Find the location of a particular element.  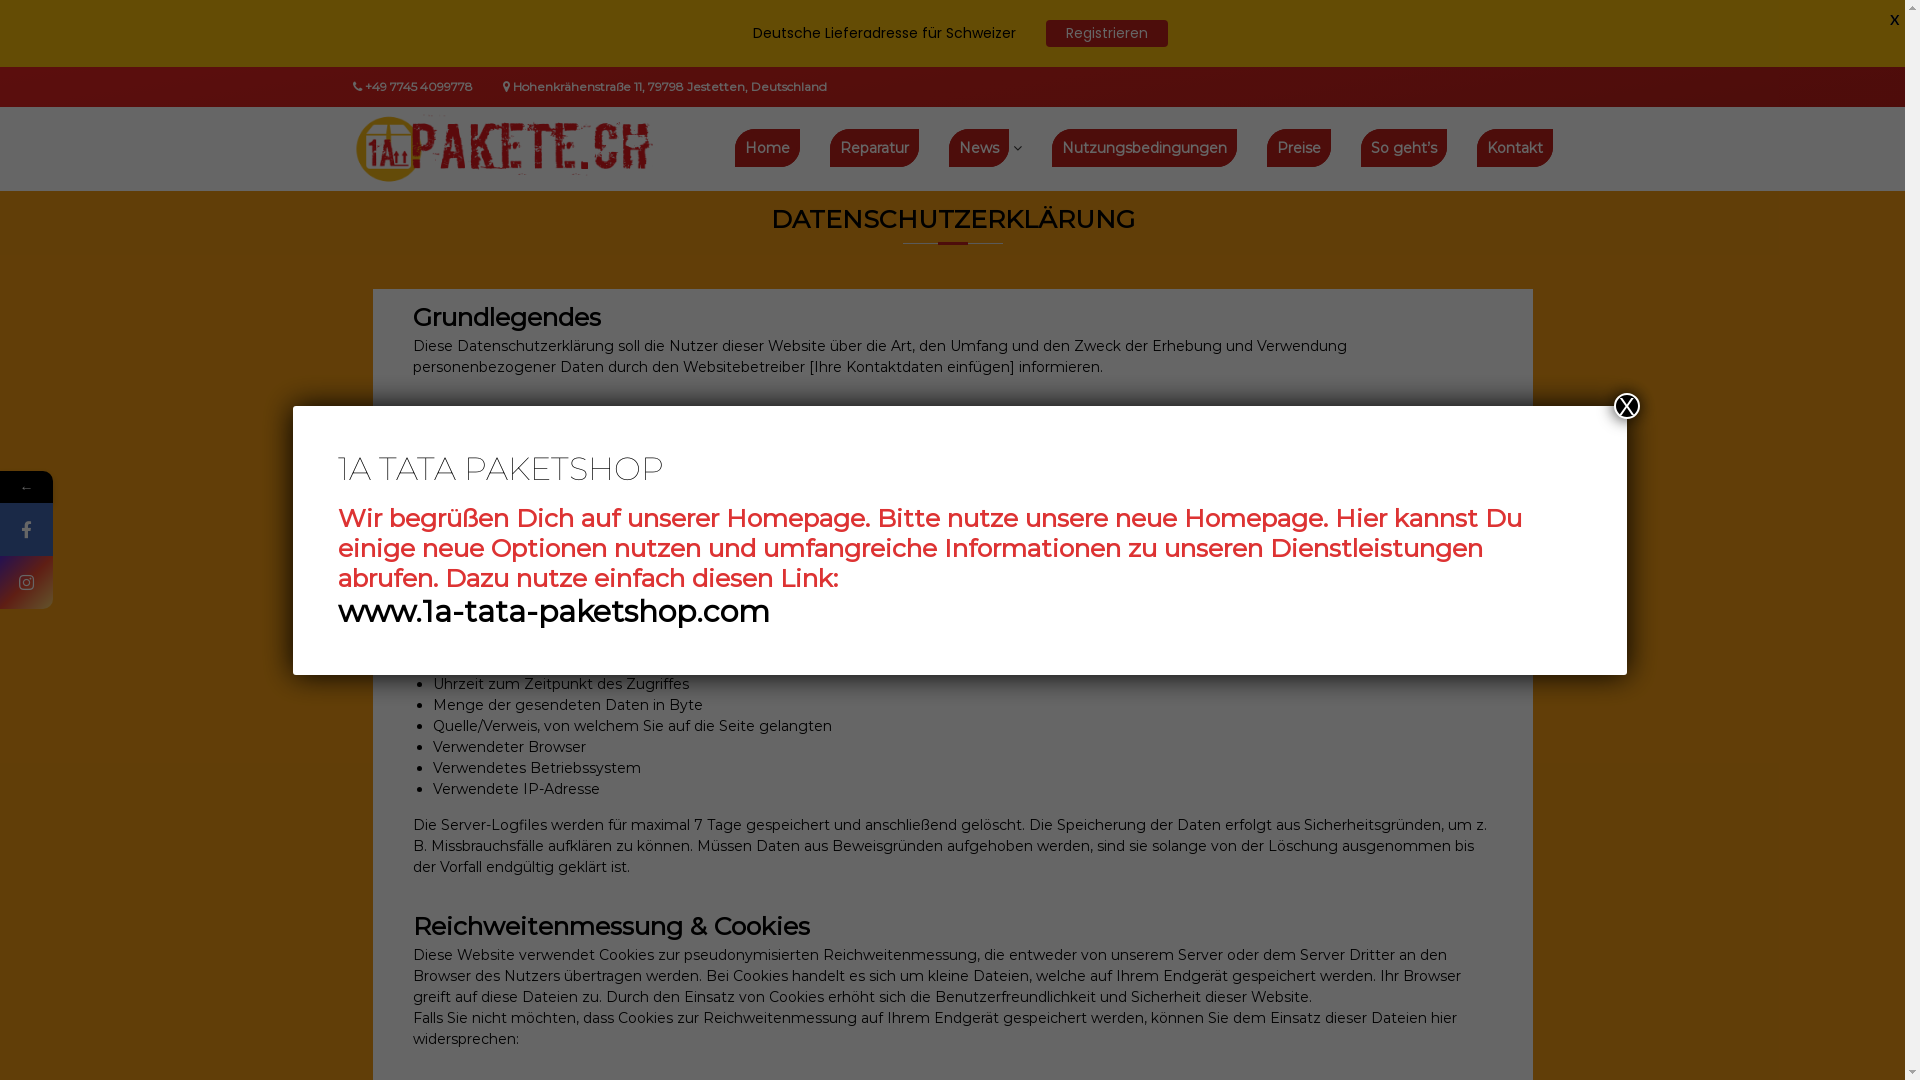

Reparatur is located at coordinates (874, 148).